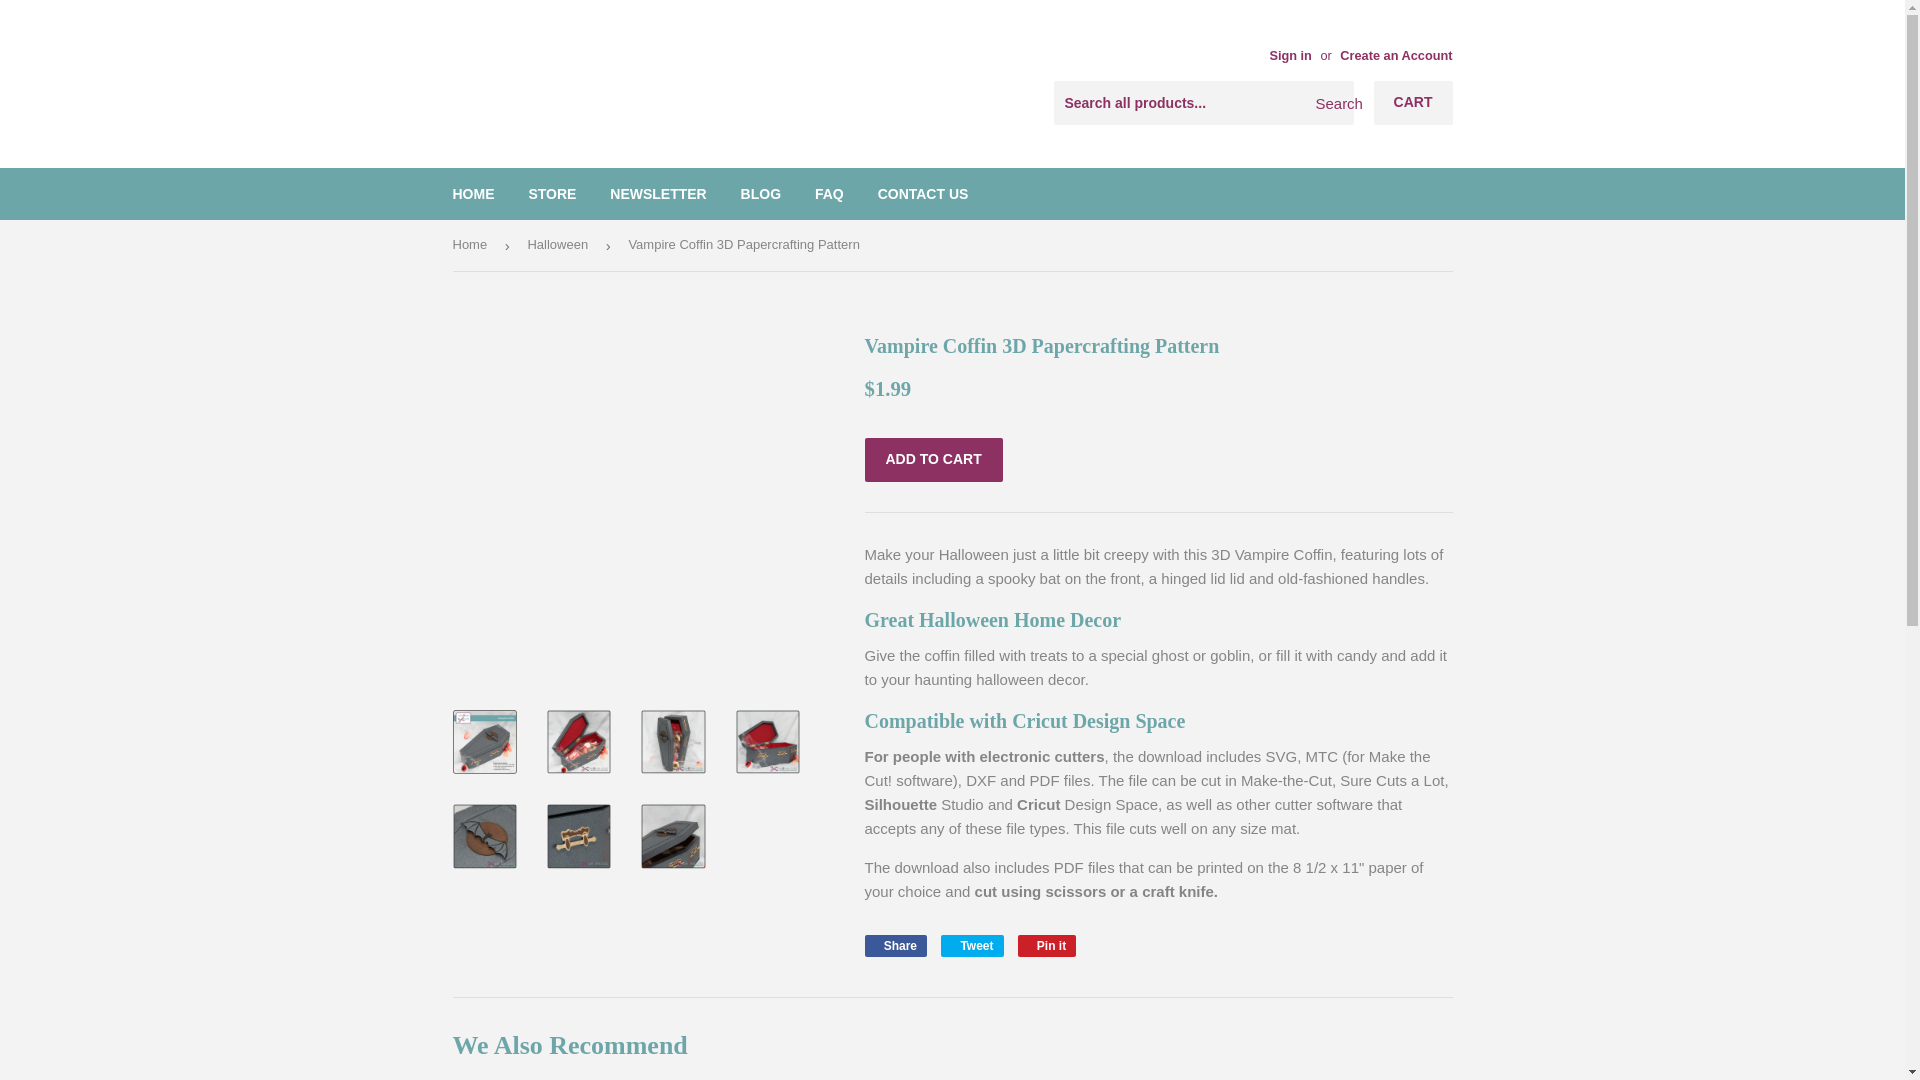 This screenshot has height=1080, width=1920. What do you see at coordinates (896, 944) in the screenshot?
I see `Share on Facebook` at bounding box center [896, 944].